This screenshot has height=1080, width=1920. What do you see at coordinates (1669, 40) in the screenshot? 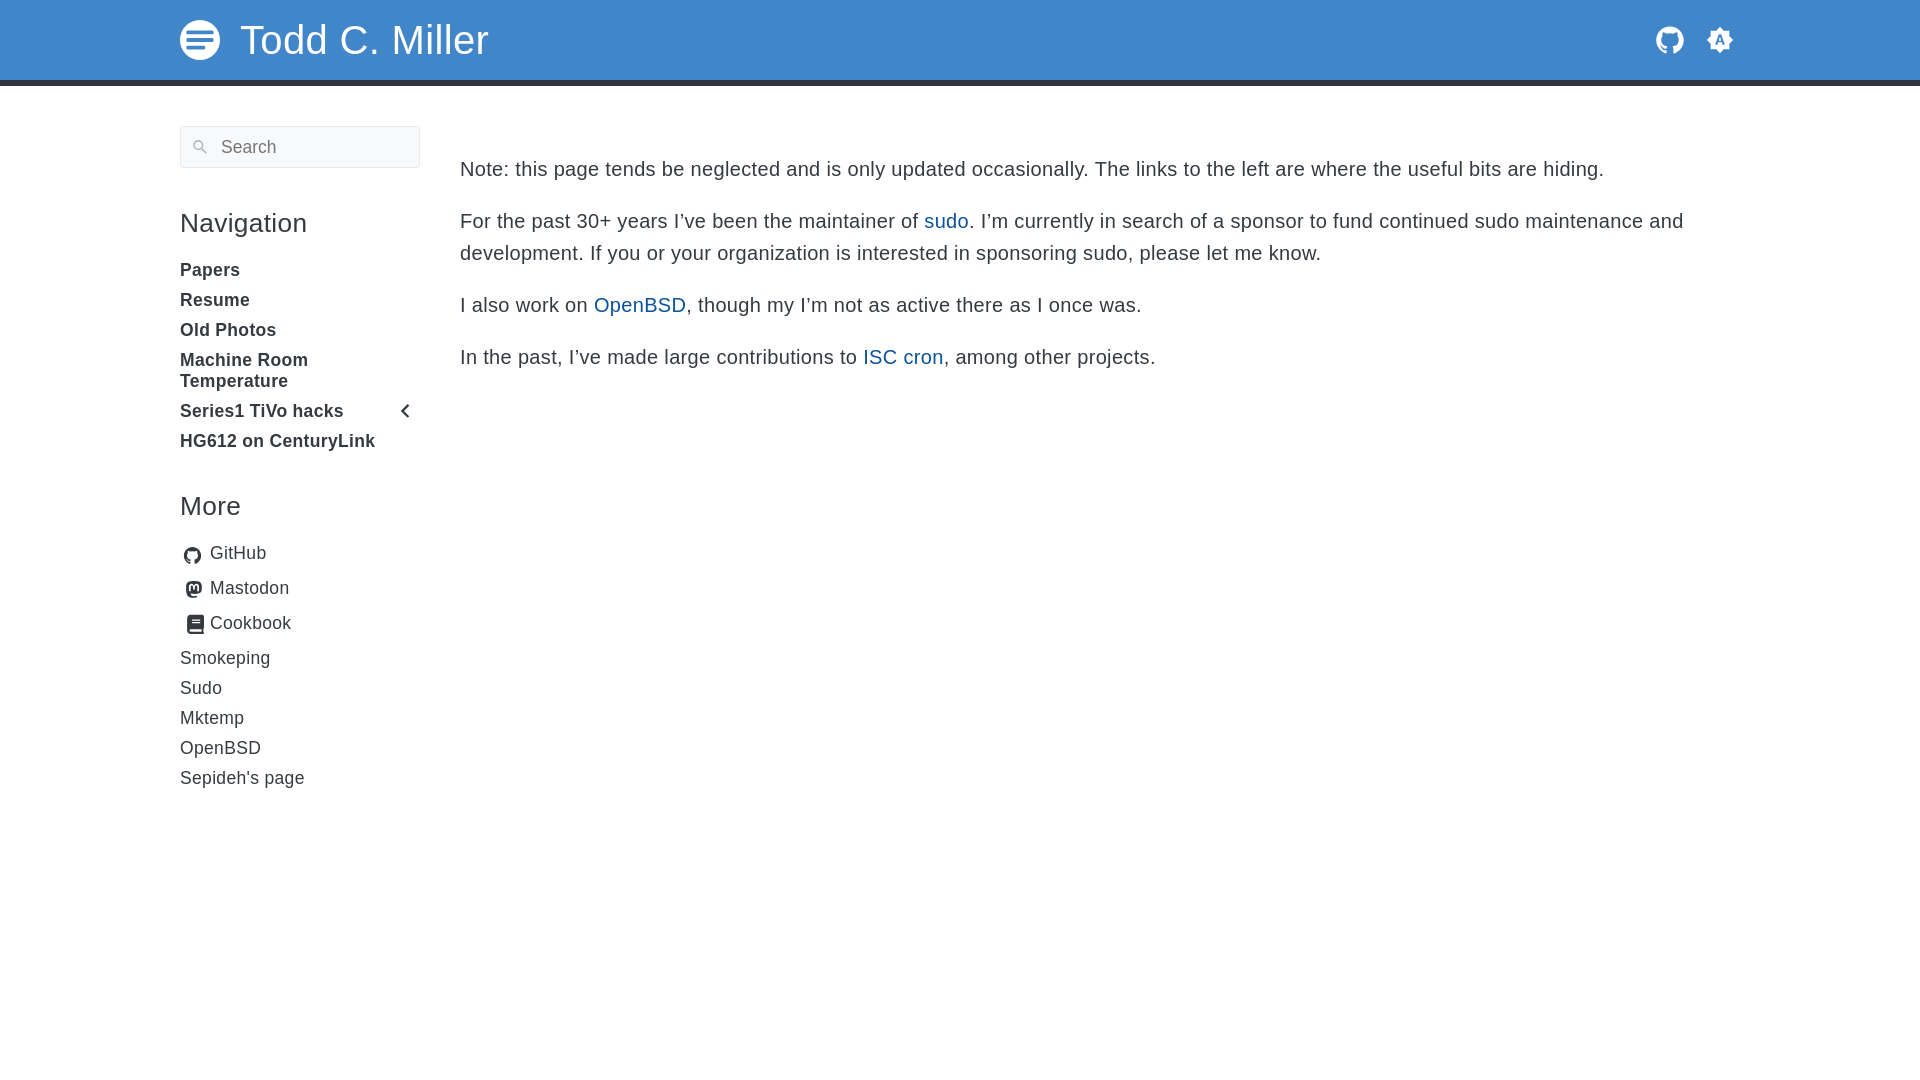
I see `GitHub` at bounding box center [1669, 40].